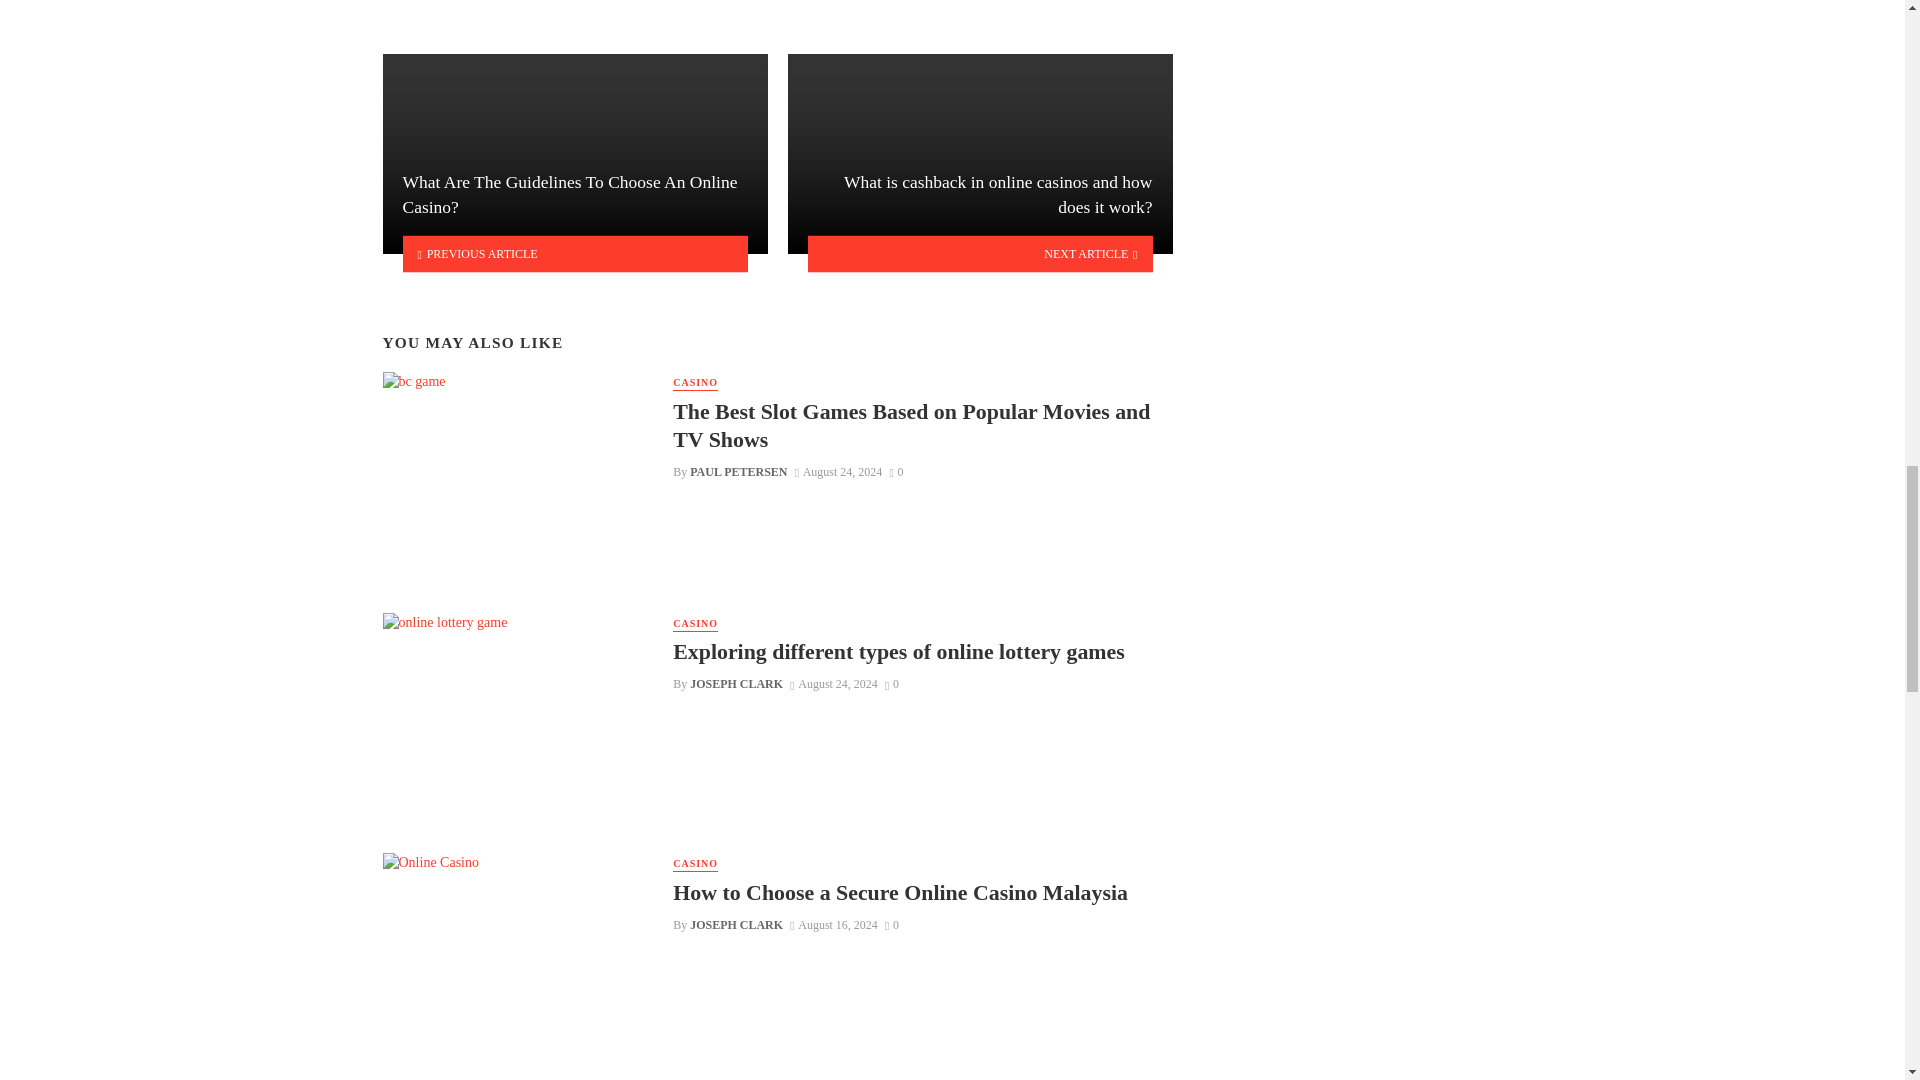 The width and height of the screenshot is (1920, 1080). Describe the element at coordinates (574, 254) in the screenshot. I see `PREVIOUS ARTICLE` at that location.